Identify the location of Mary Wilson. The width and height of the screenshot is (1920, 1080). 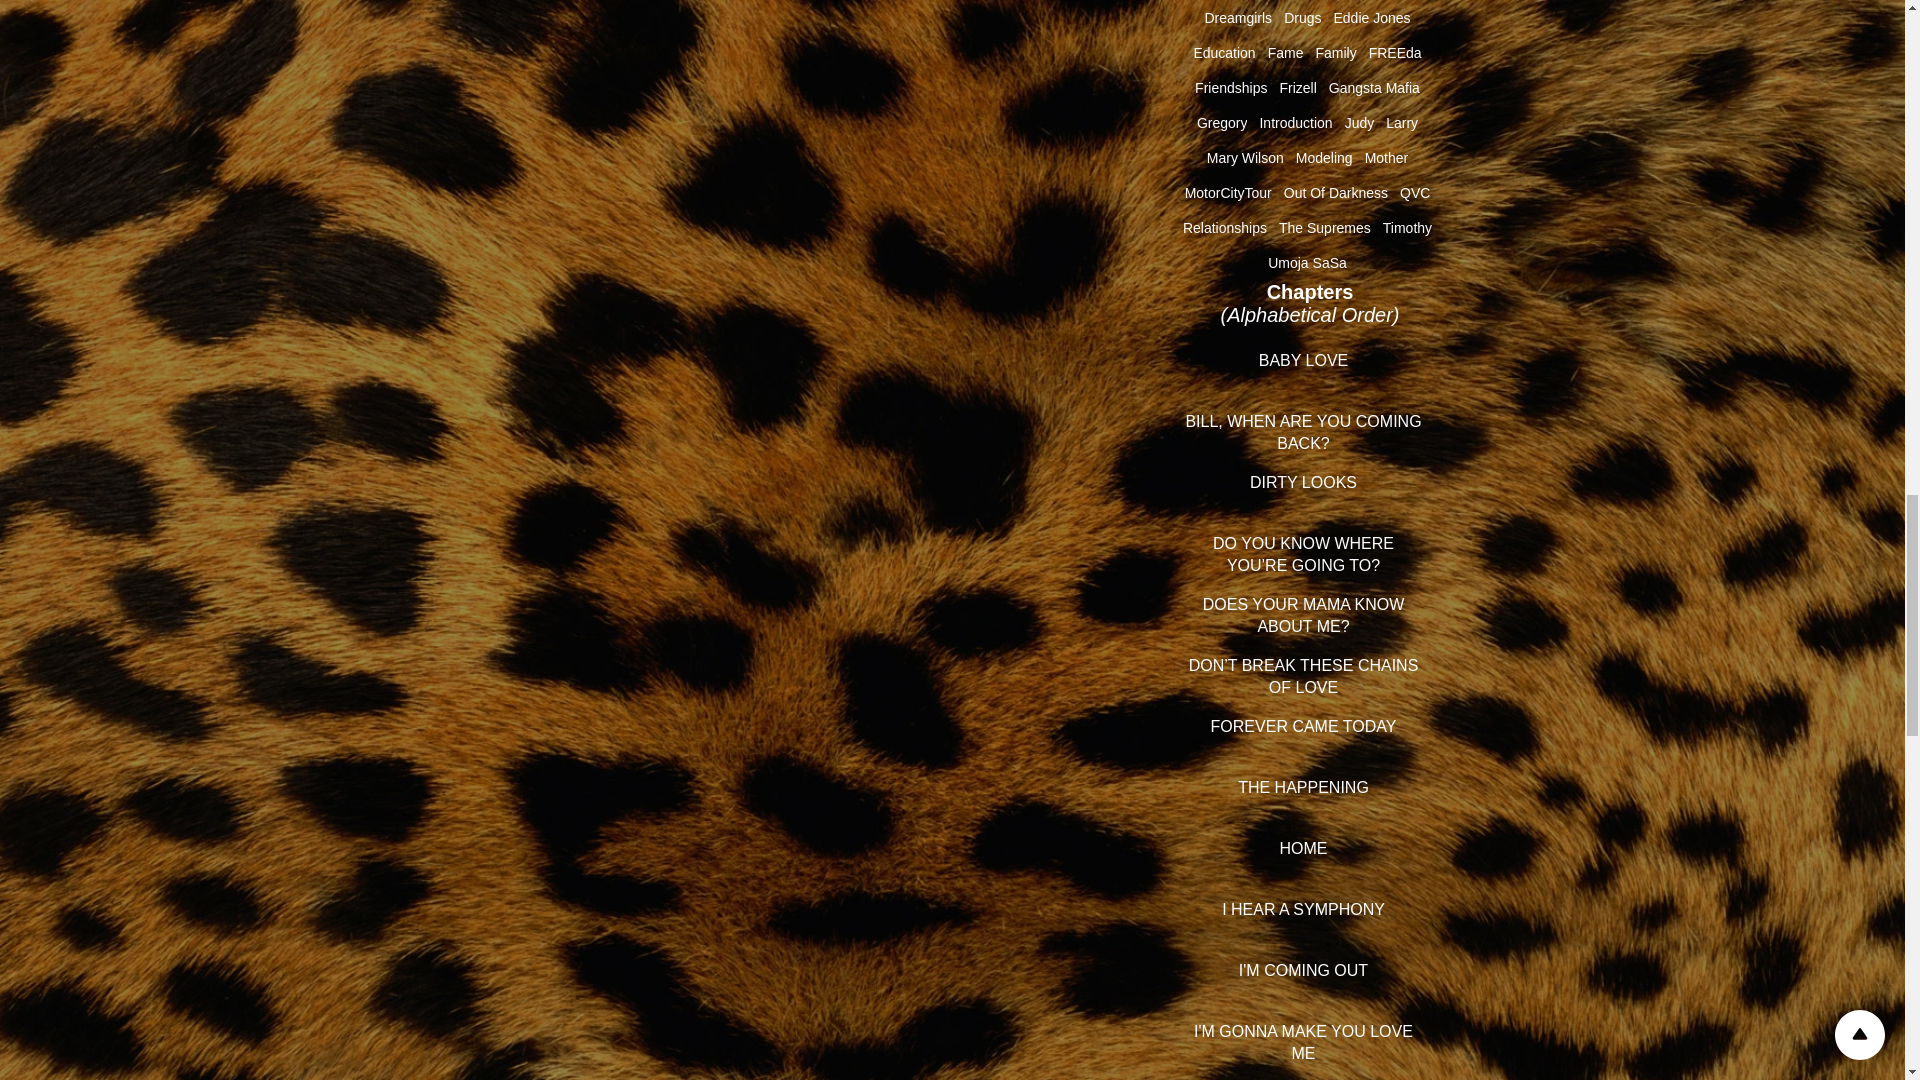
(1246, 158).